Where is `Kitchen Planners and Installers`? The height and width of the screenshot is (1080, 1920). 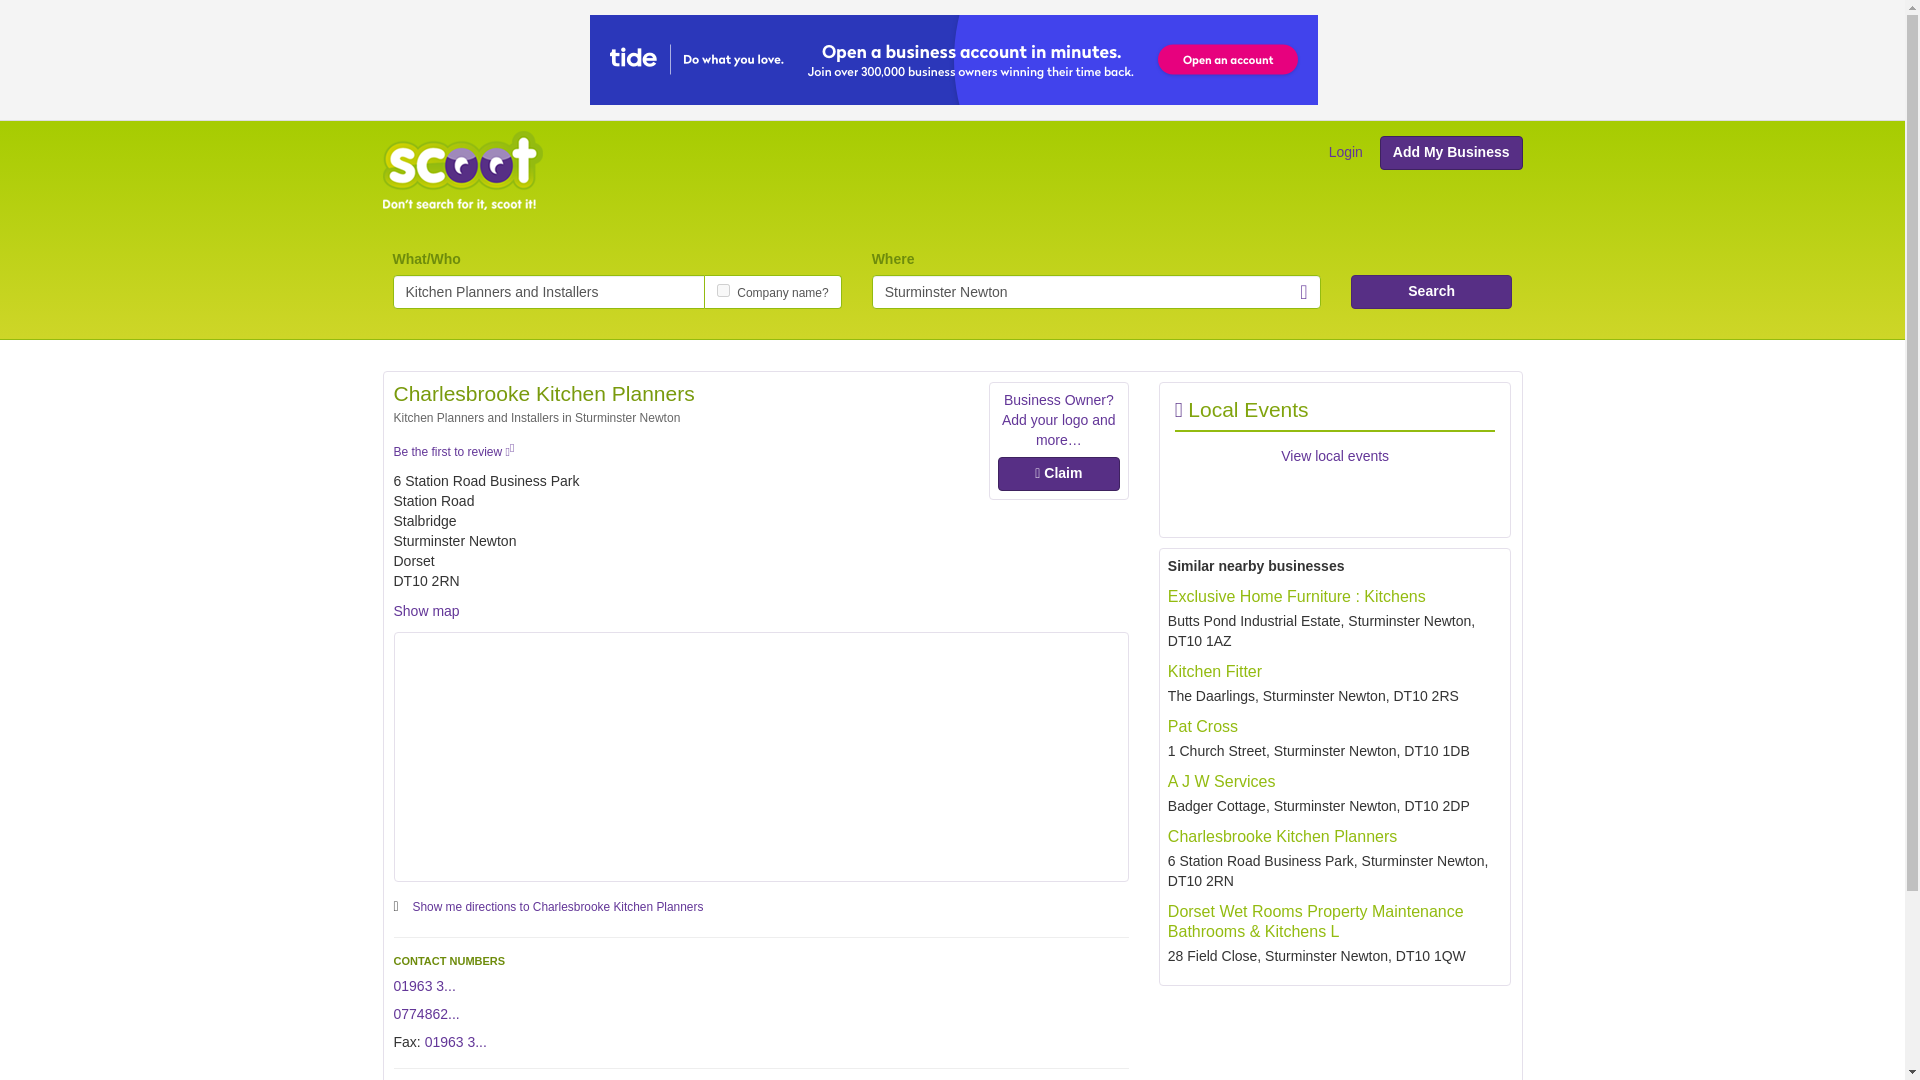 Kitchen Planners and Installers is located at coordinates (548, 292).